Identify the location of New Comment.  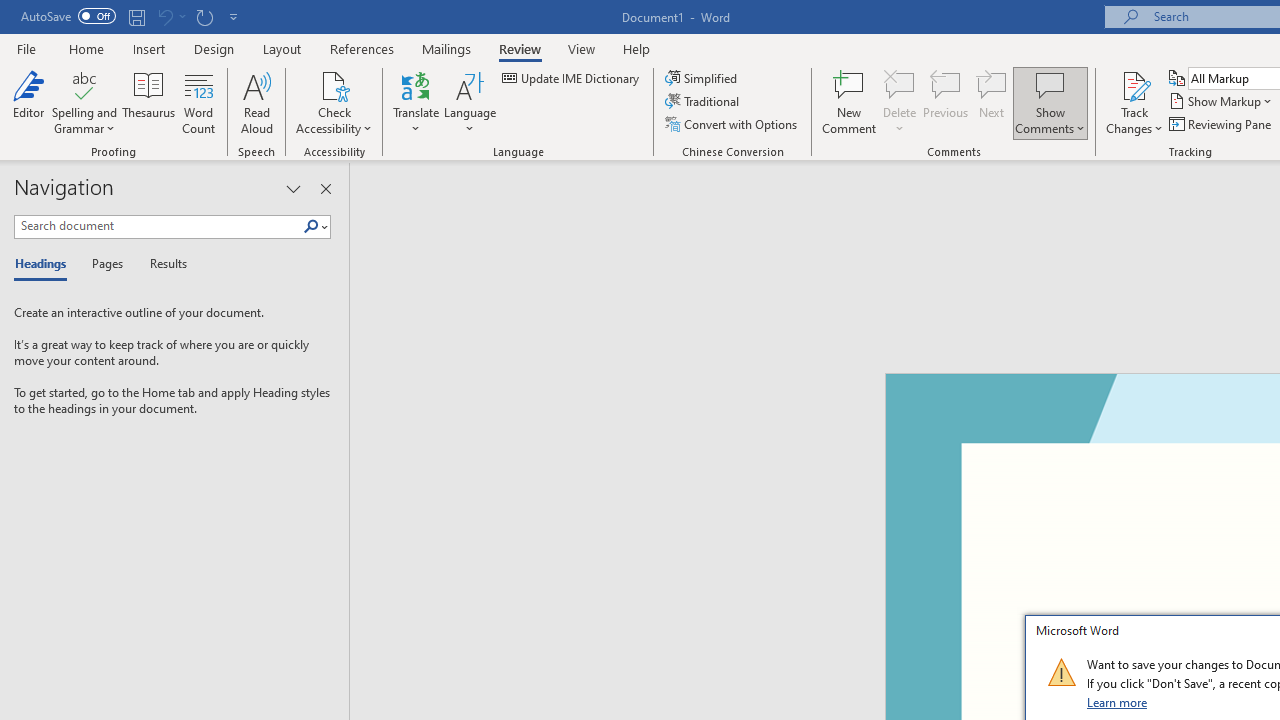
(850, 102).